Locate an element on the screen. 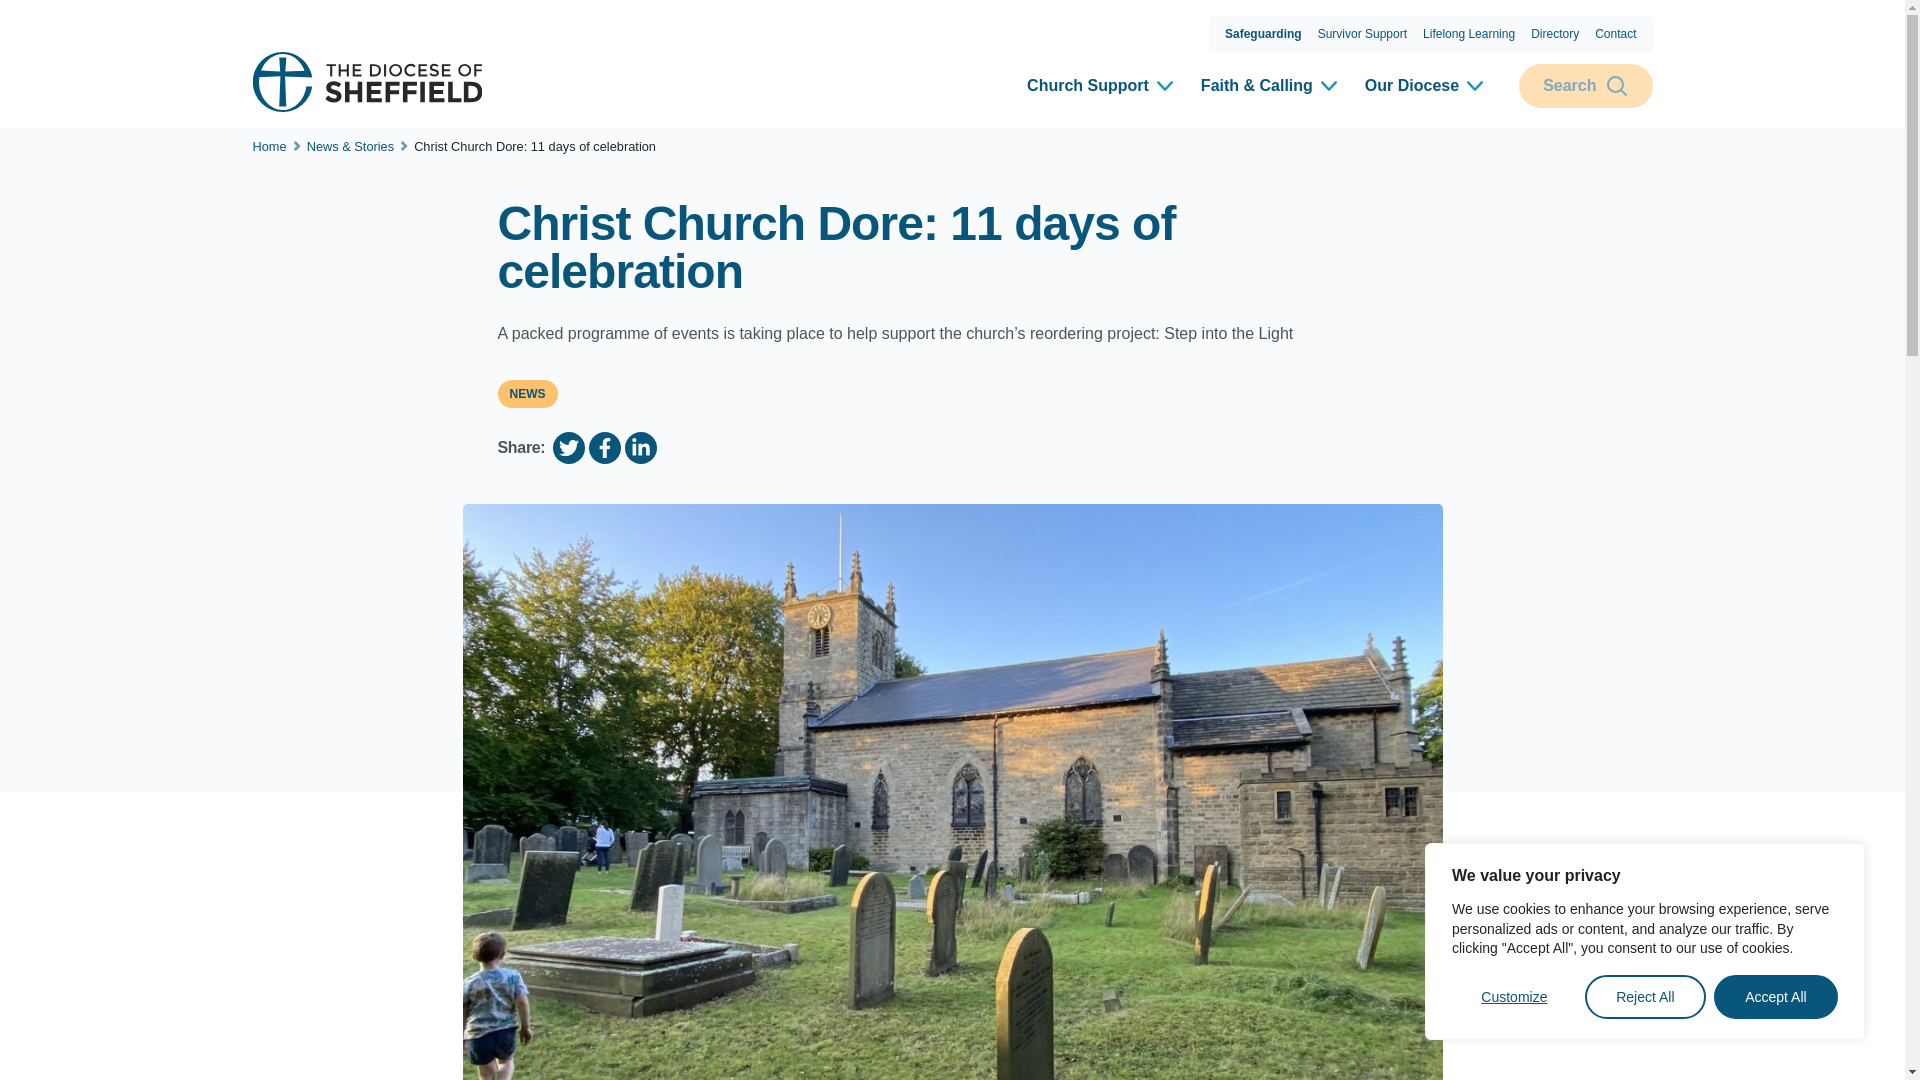  Customize is located at coordinates (1514, 997).